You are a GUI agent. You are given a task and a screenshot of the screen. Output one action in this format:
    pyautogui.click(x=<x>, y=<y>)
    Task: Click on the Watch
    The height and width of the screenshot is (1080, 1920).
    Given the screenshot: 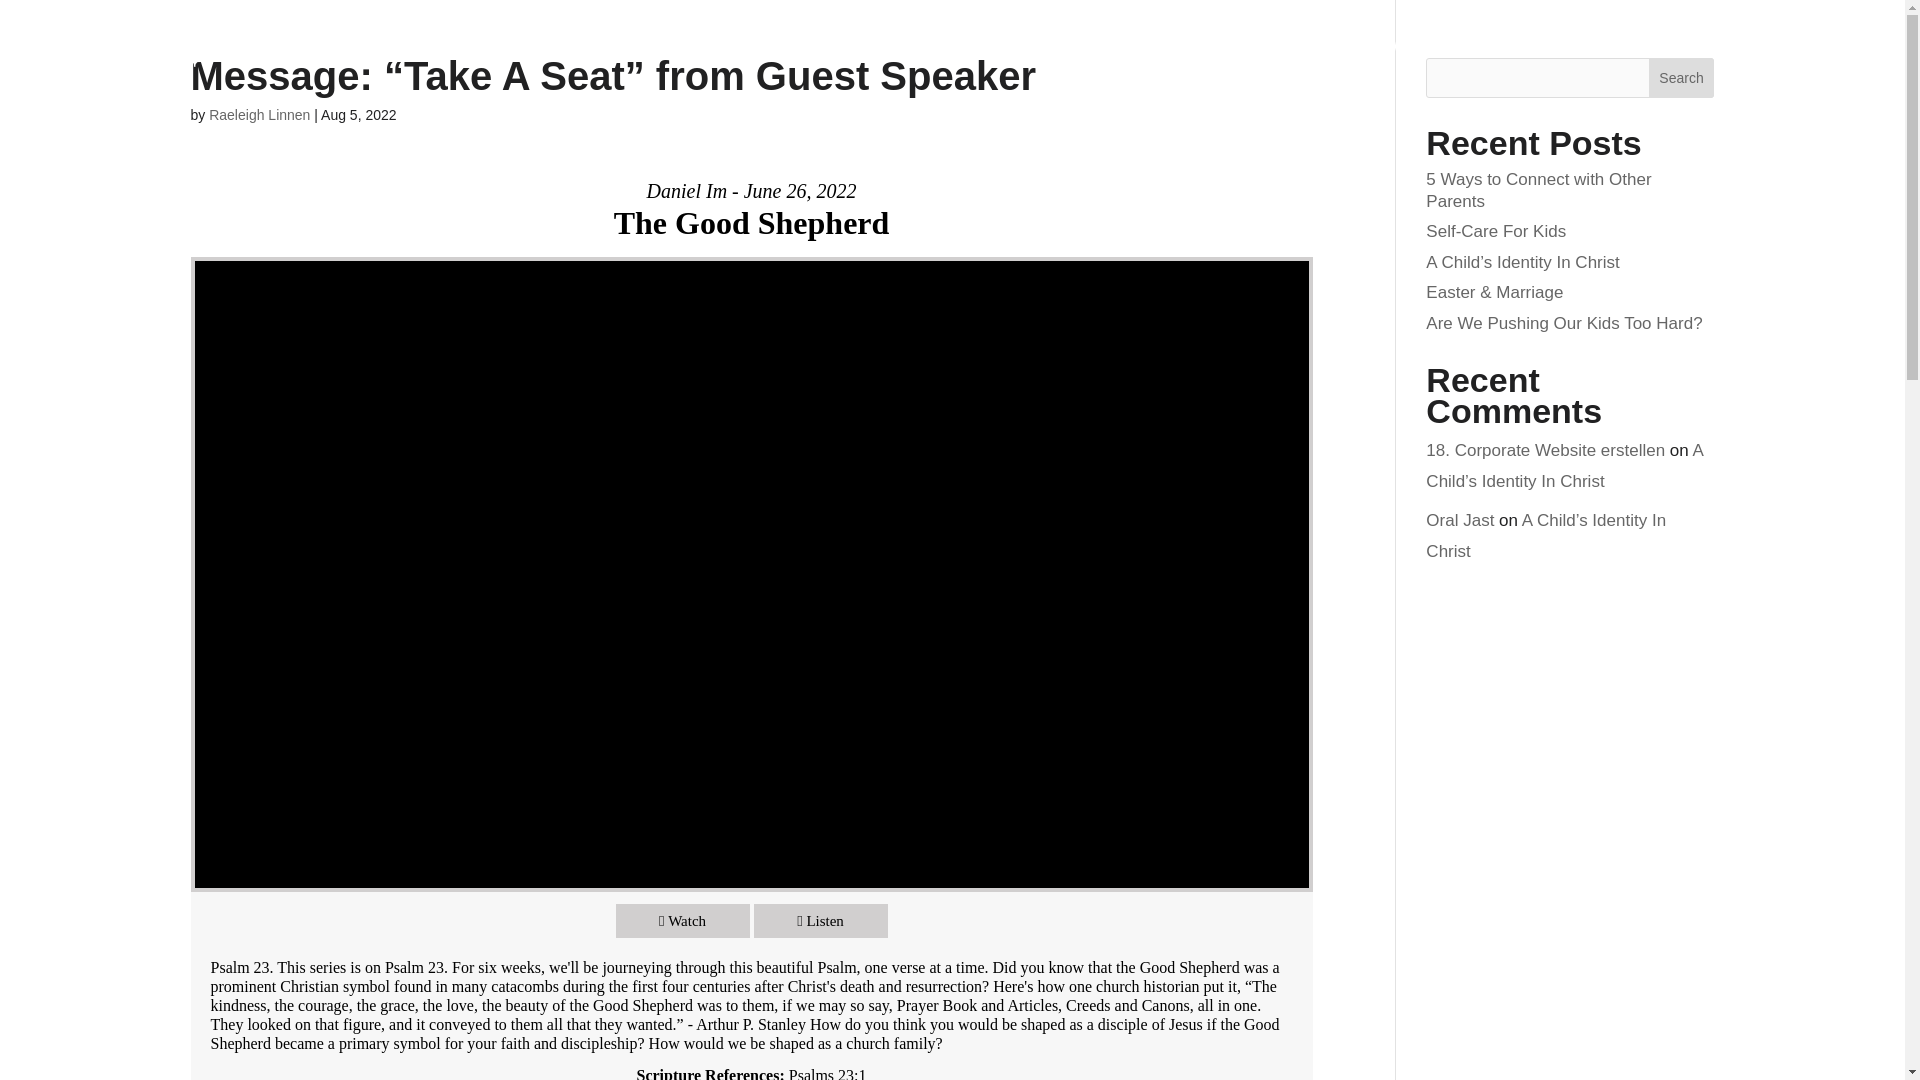 What is the action you would take?
    pyautogui.click(x=683, y=920)
    